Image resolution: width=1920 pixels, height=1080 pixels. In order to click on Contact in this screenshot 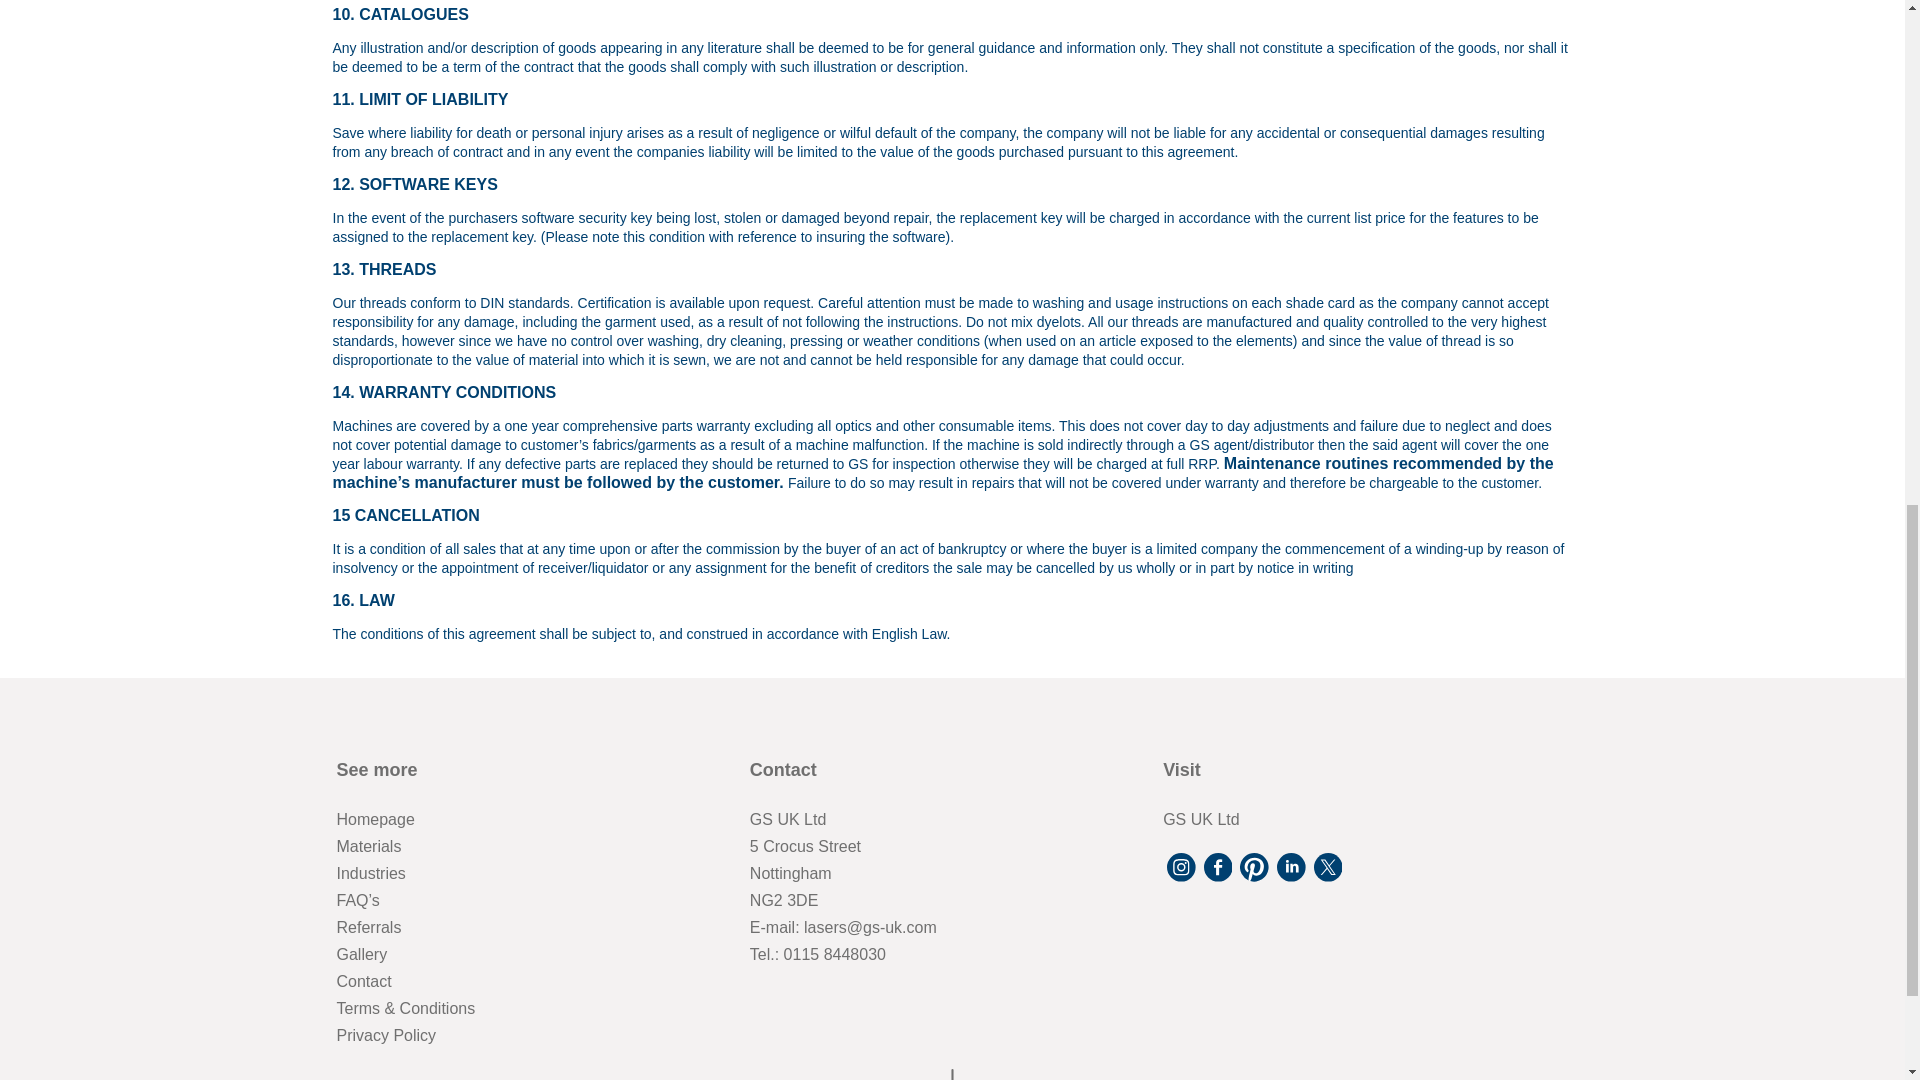, I will do `click(364, 982)`.